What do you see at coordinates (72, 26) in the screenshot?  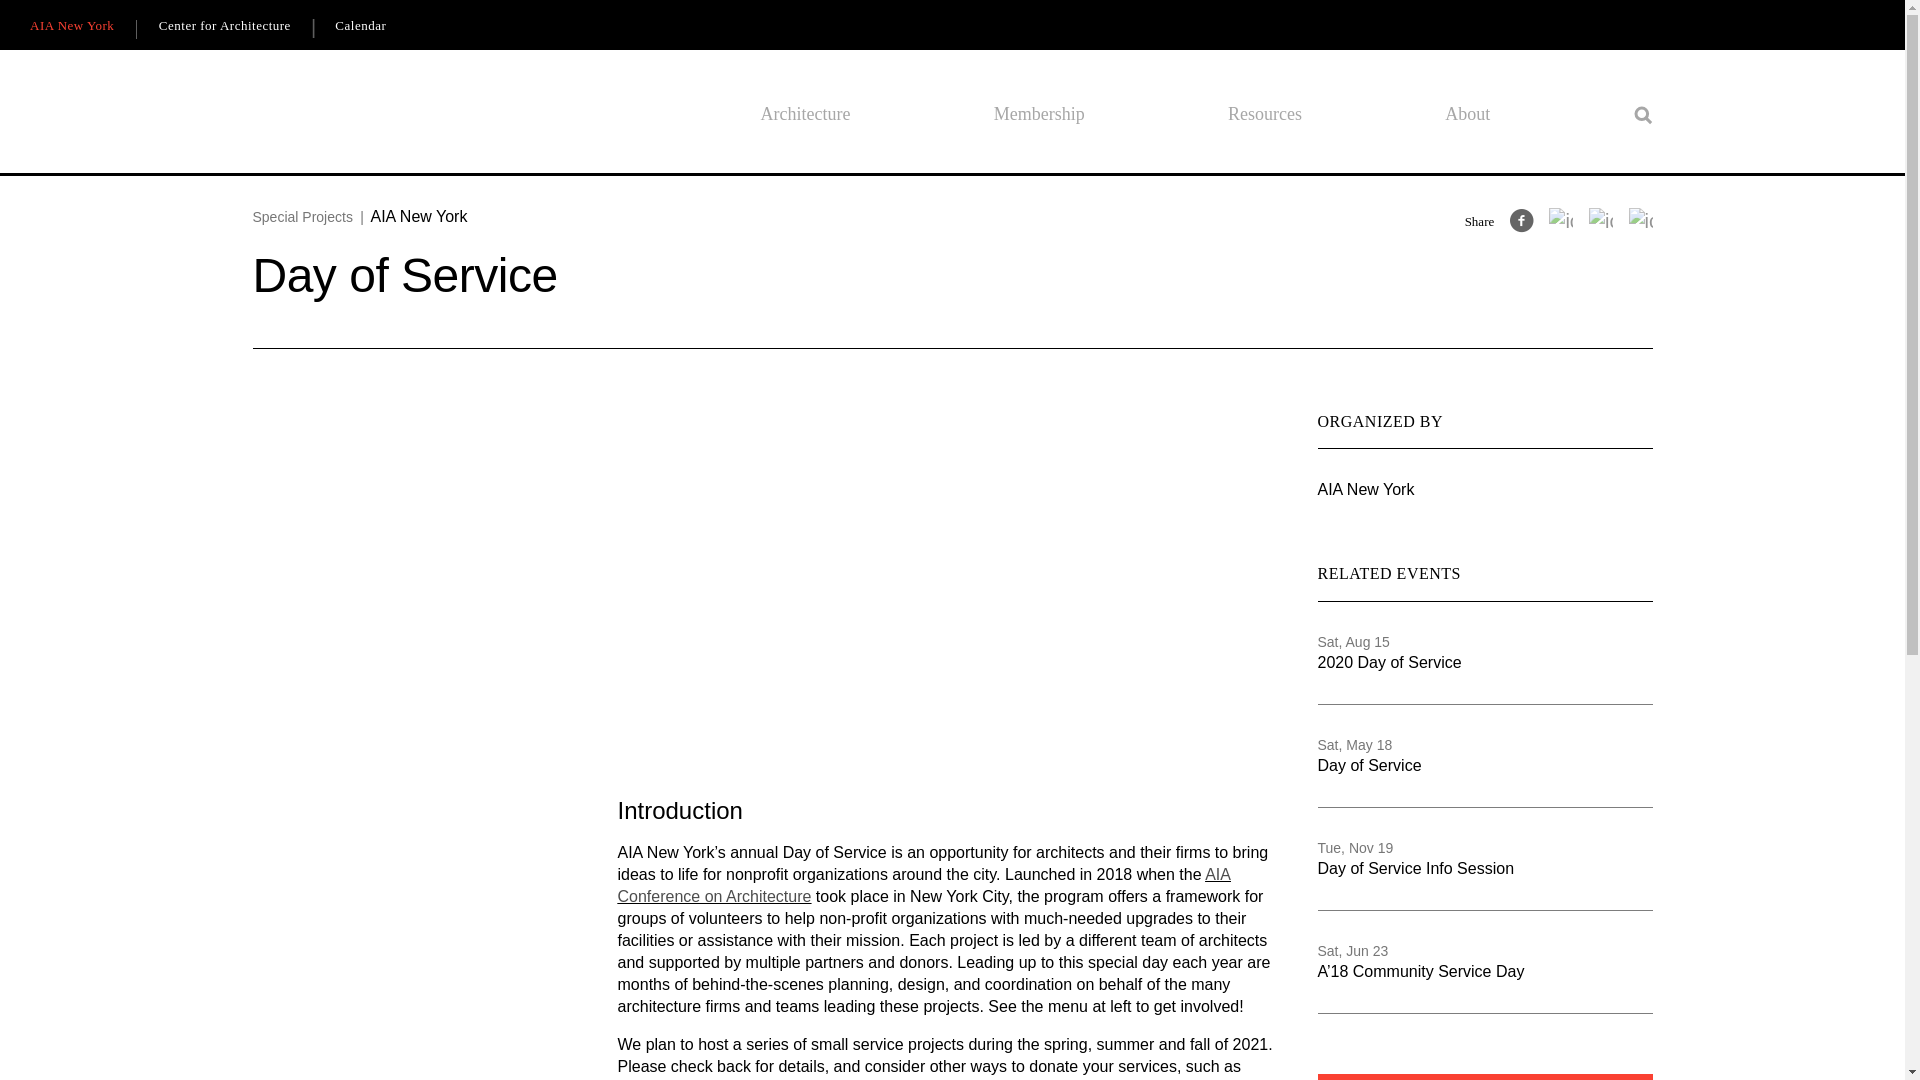 I see `AIA New York` at bounding box center [72, 26].